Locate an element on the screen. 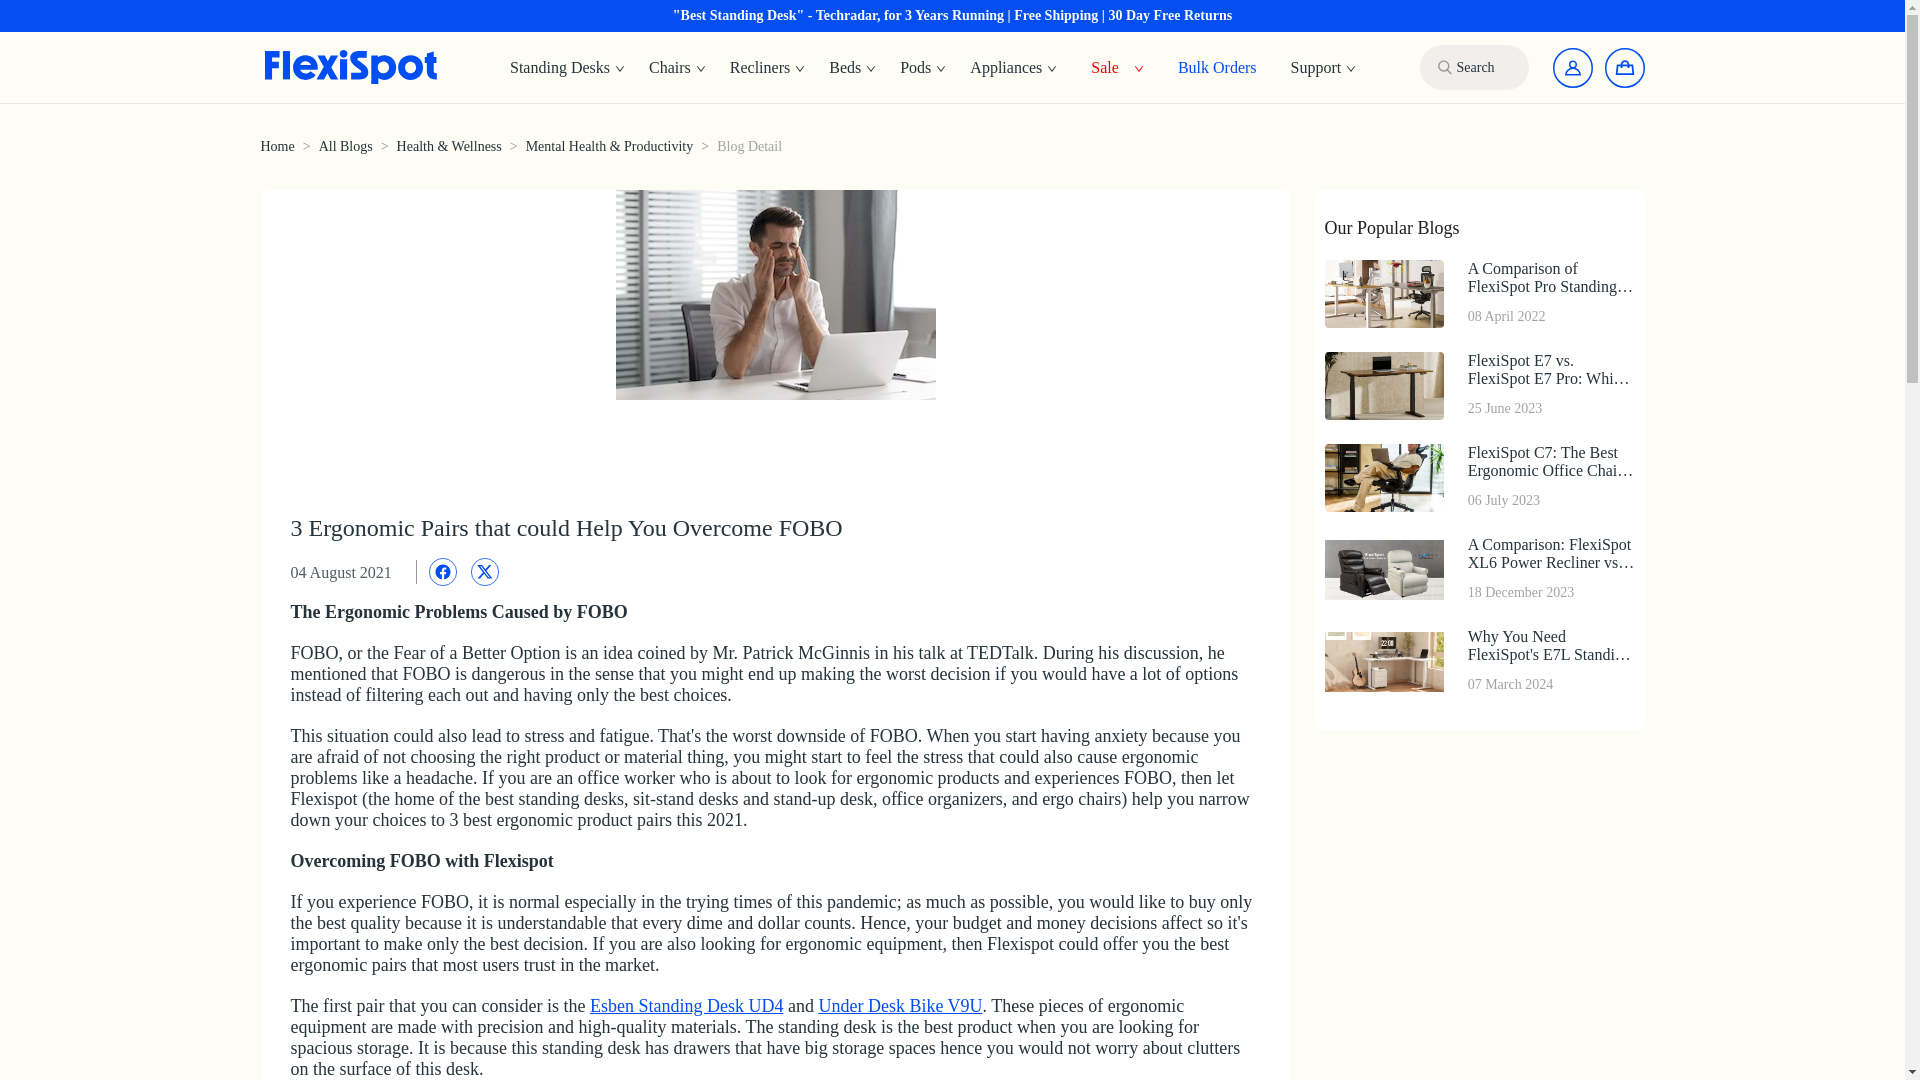 This screenshot has height=1080, width=1920. Sale is located at coordinates (1104, 66).